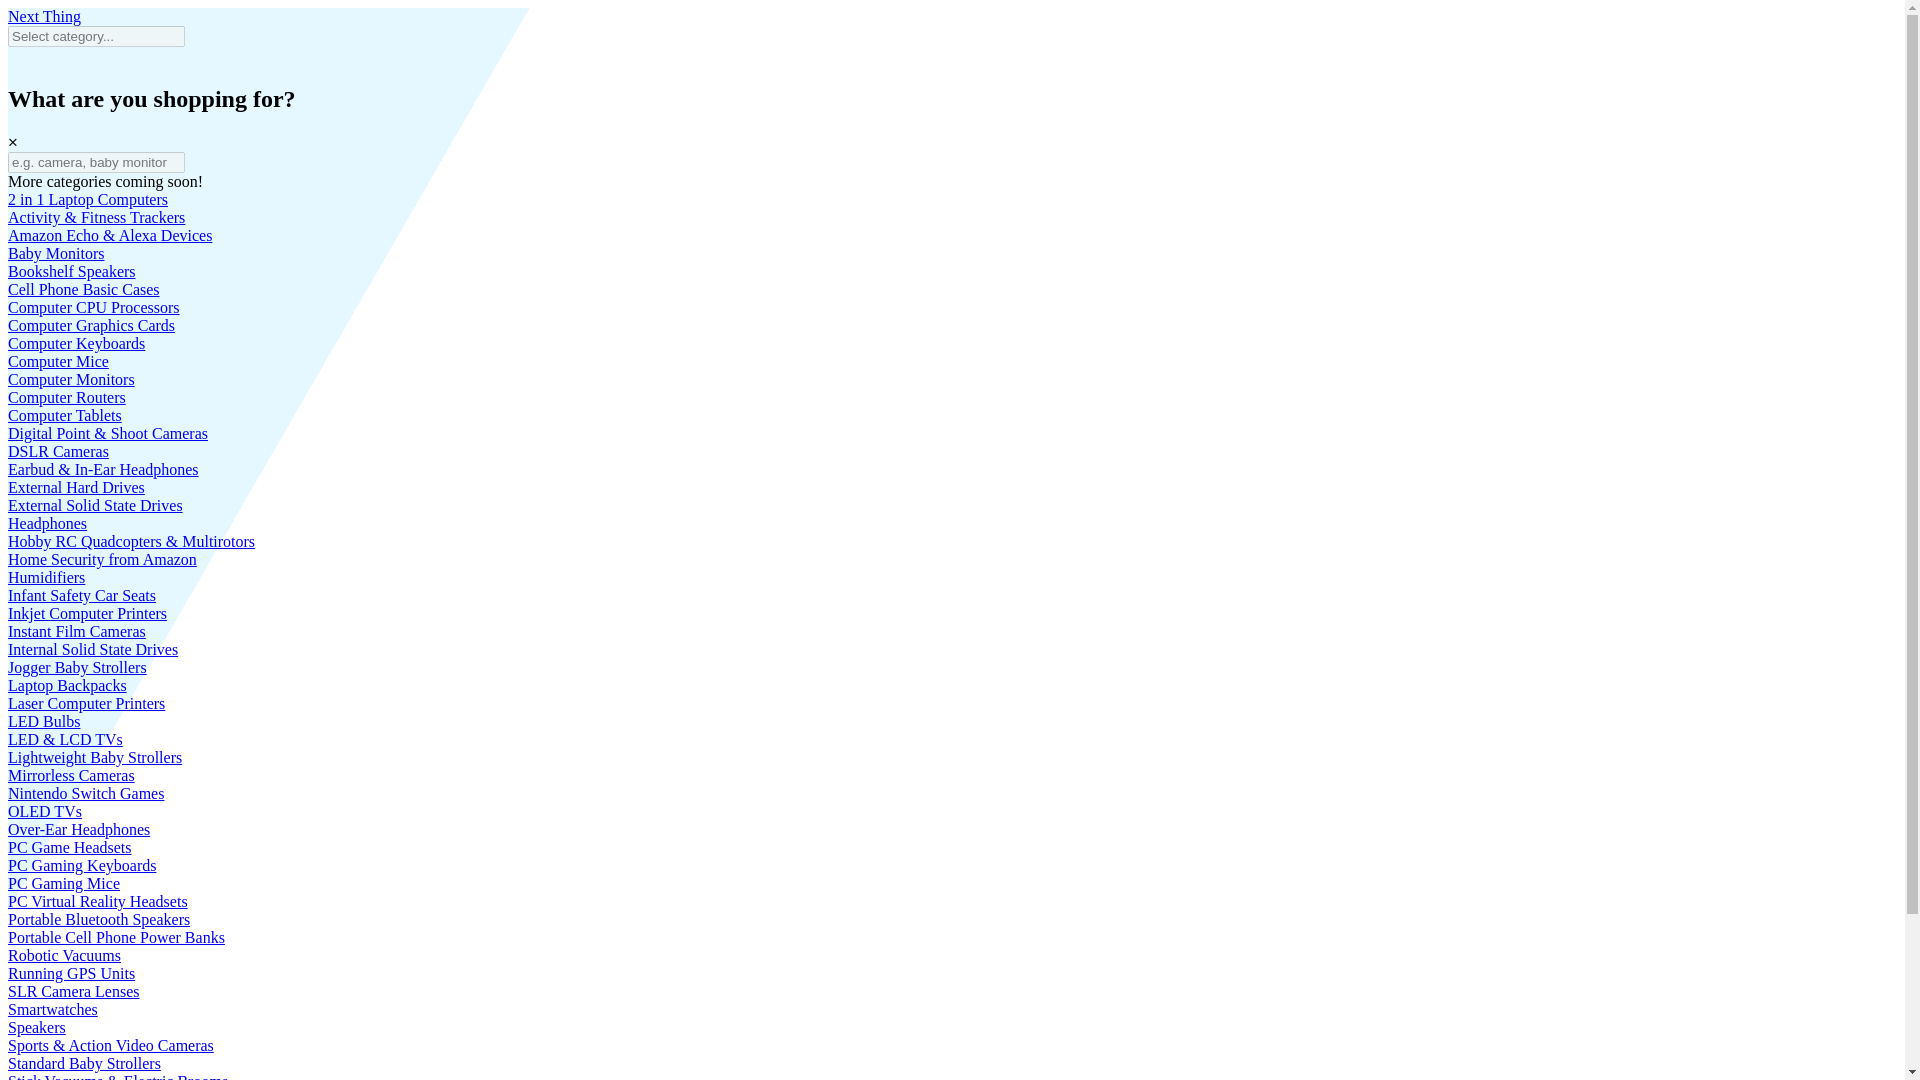 This screenshot has height=1080, width=1920. I want to click on Next Thing, so click(44, 16).